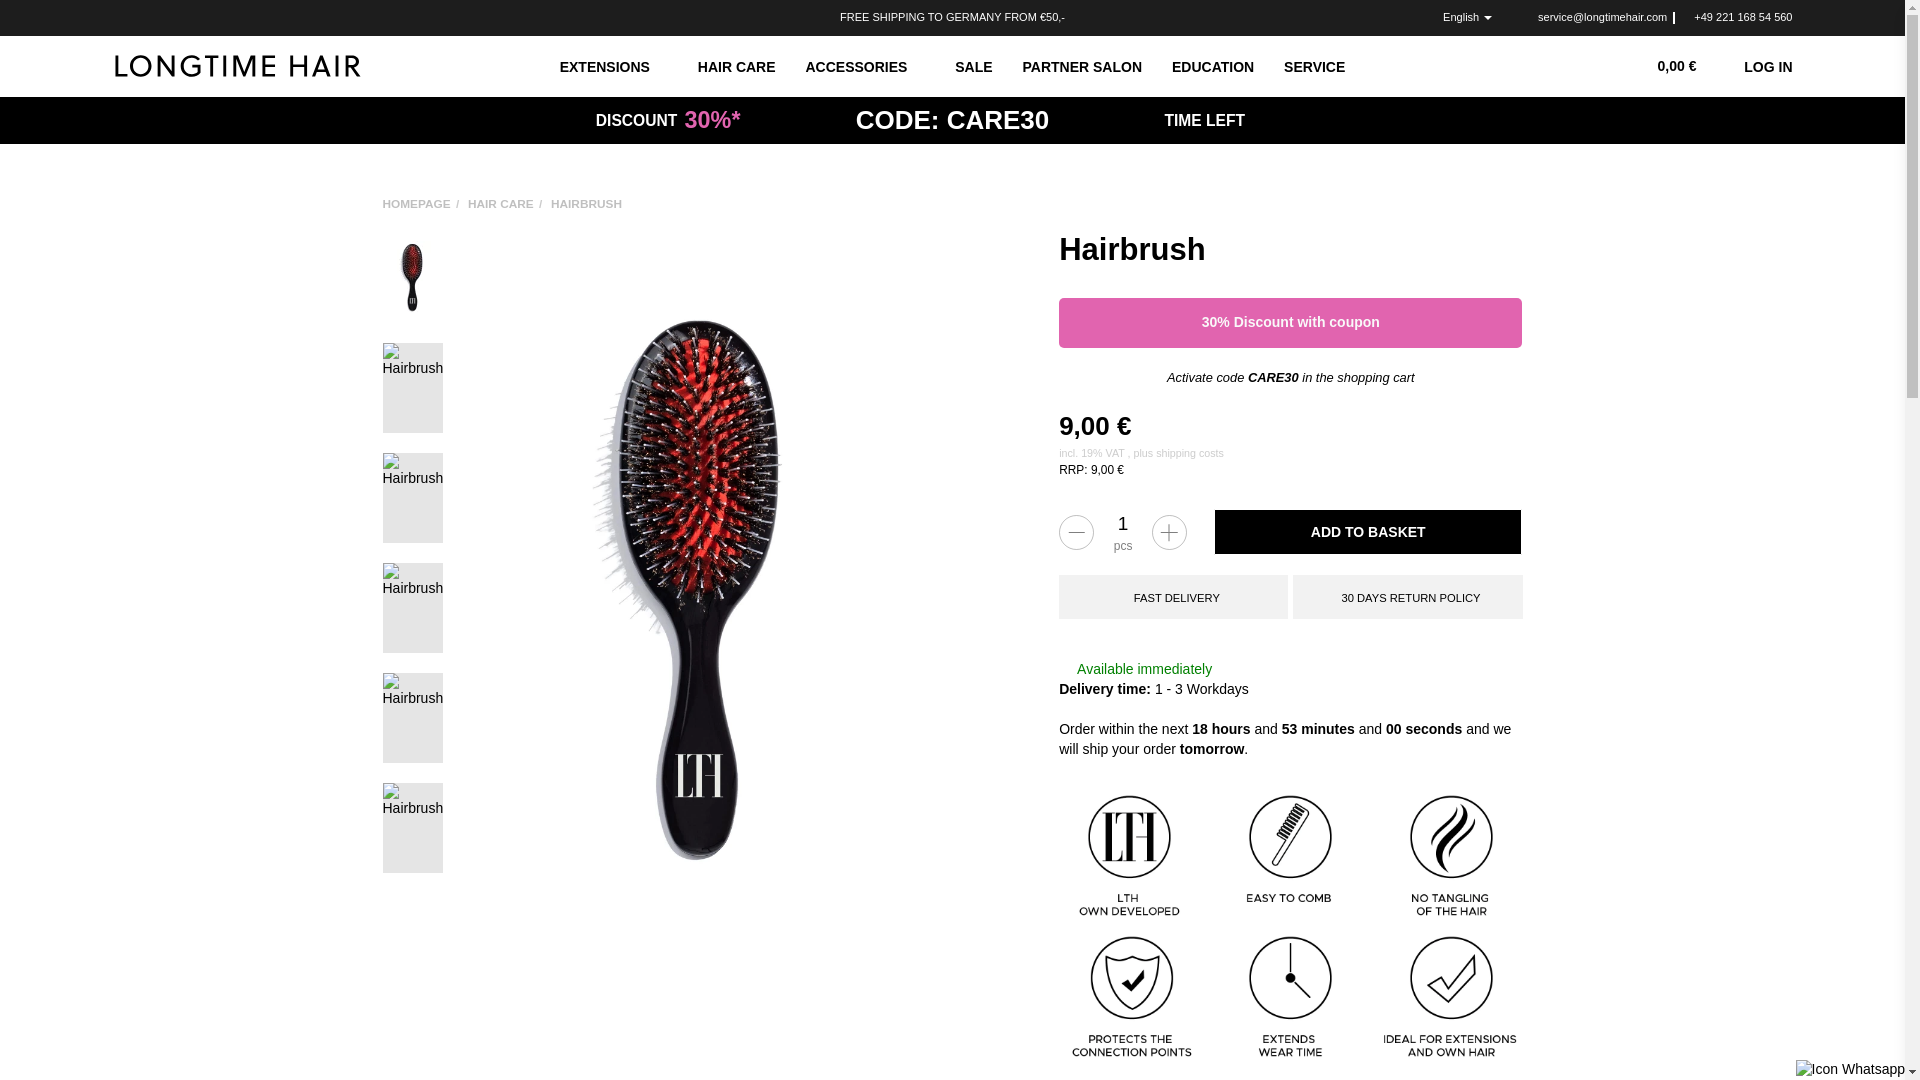  Describe the element at coordinates (1458, 18) in the screenshot. I see `  English` at that location.